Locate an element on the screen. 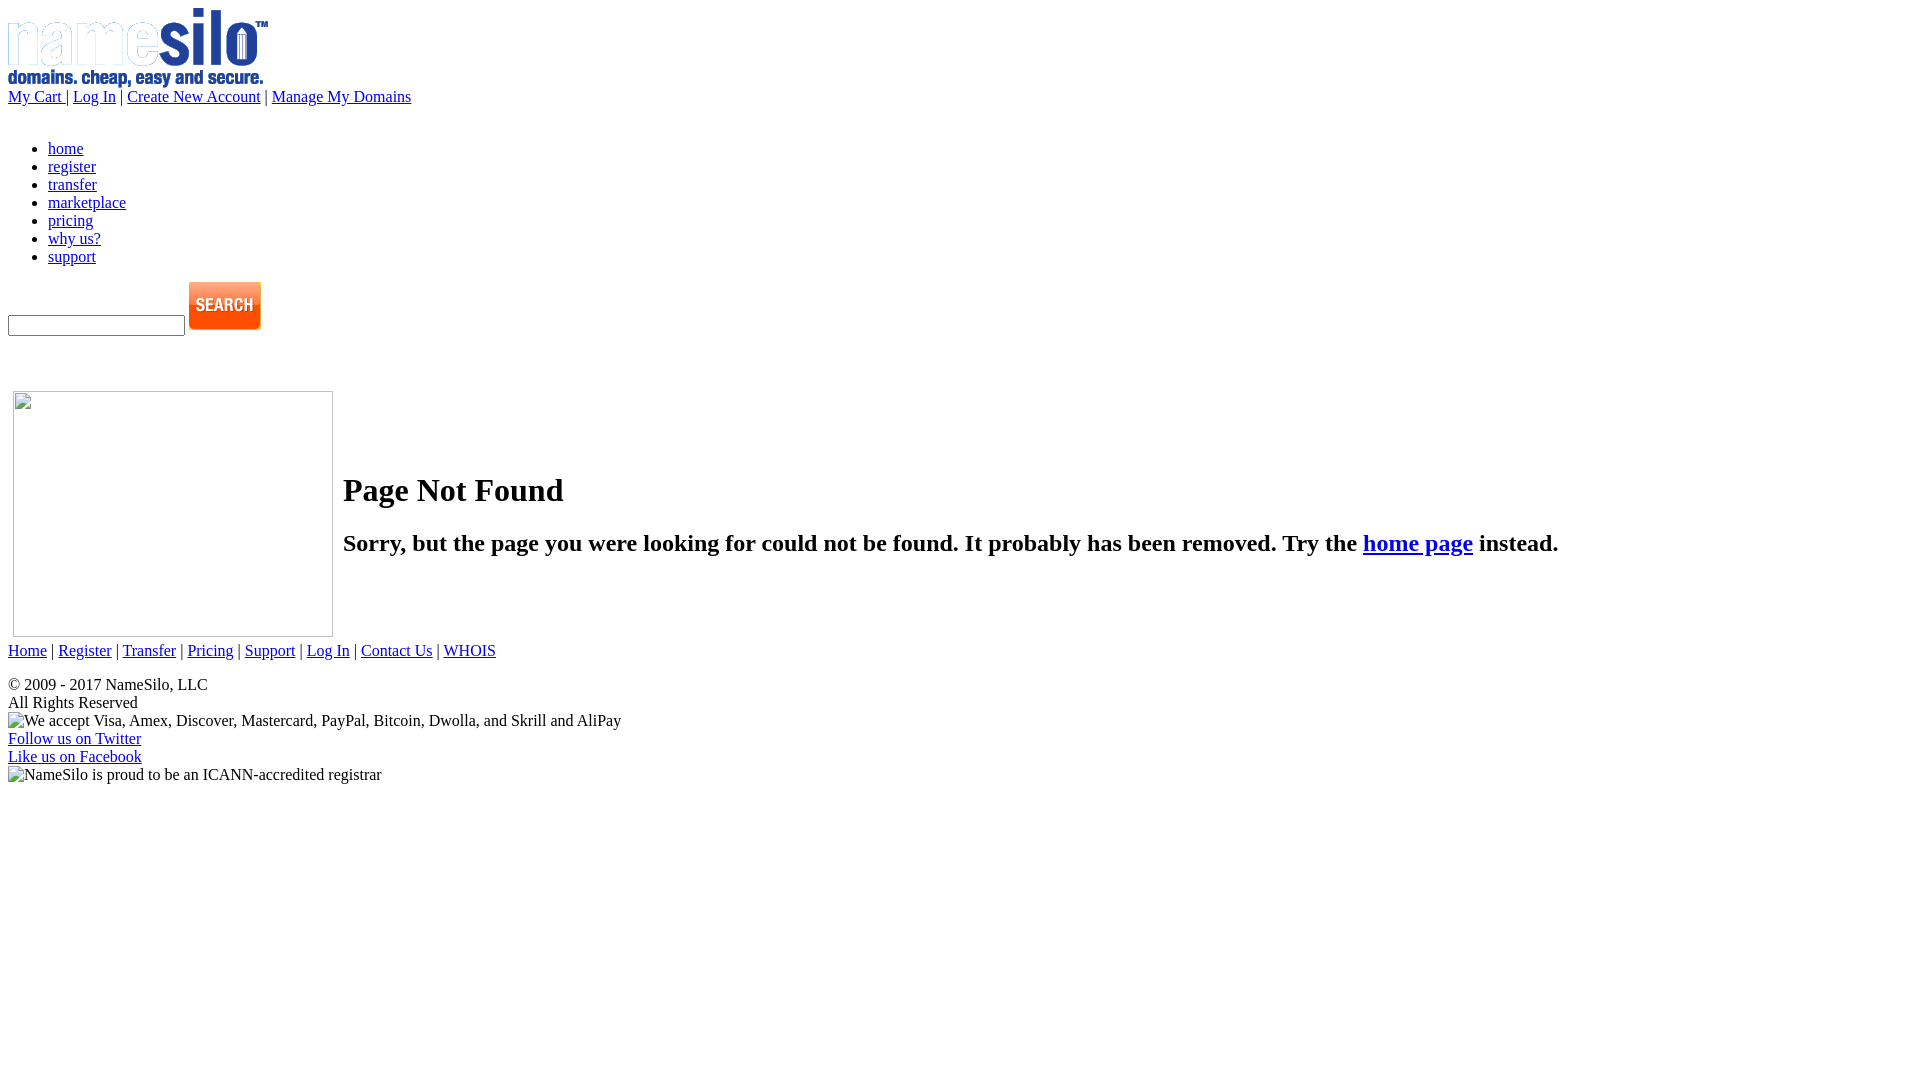 This screenshot has height=1080, width=1920. Home is located at coordinates (28, 650).